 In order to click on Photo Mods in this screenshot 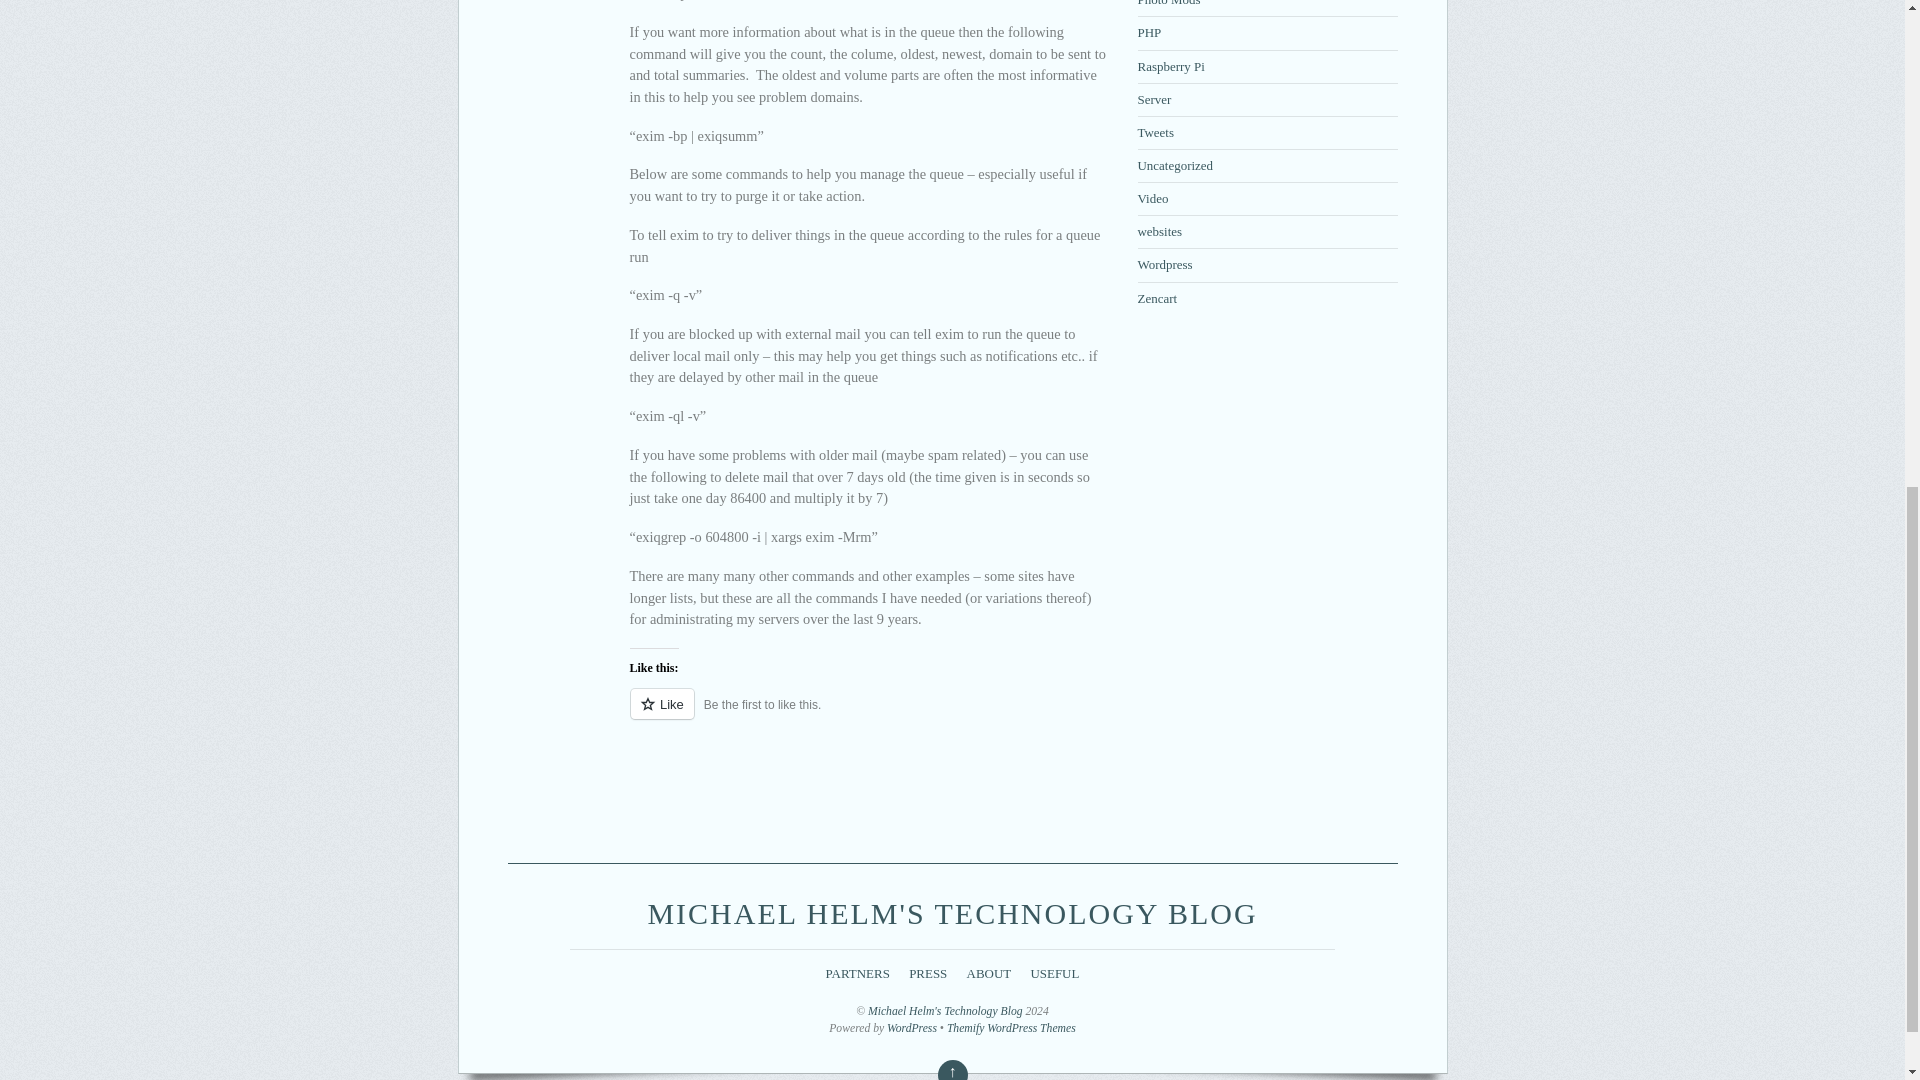, I will do `click(1170, 3)`.